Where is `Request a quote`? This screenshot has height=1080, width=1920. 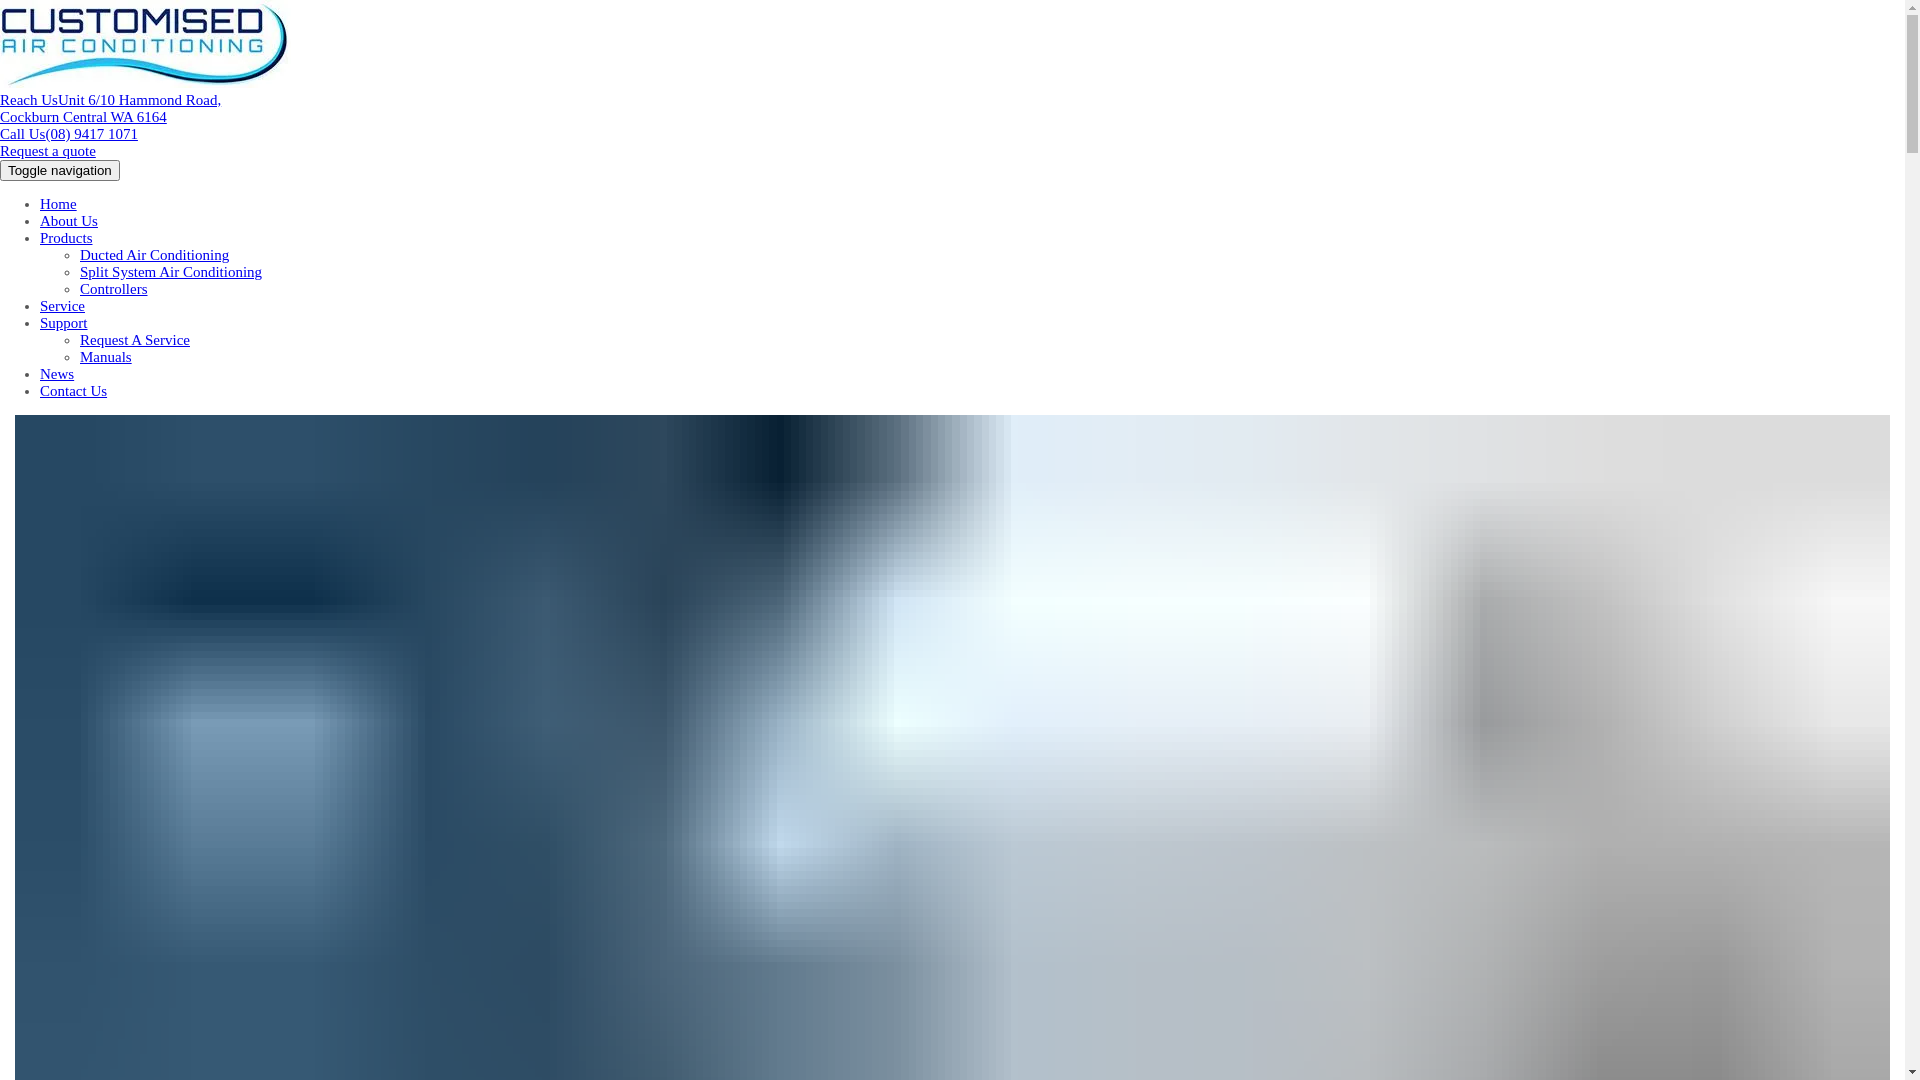 Request a quote is located at coordinates (48, 151).